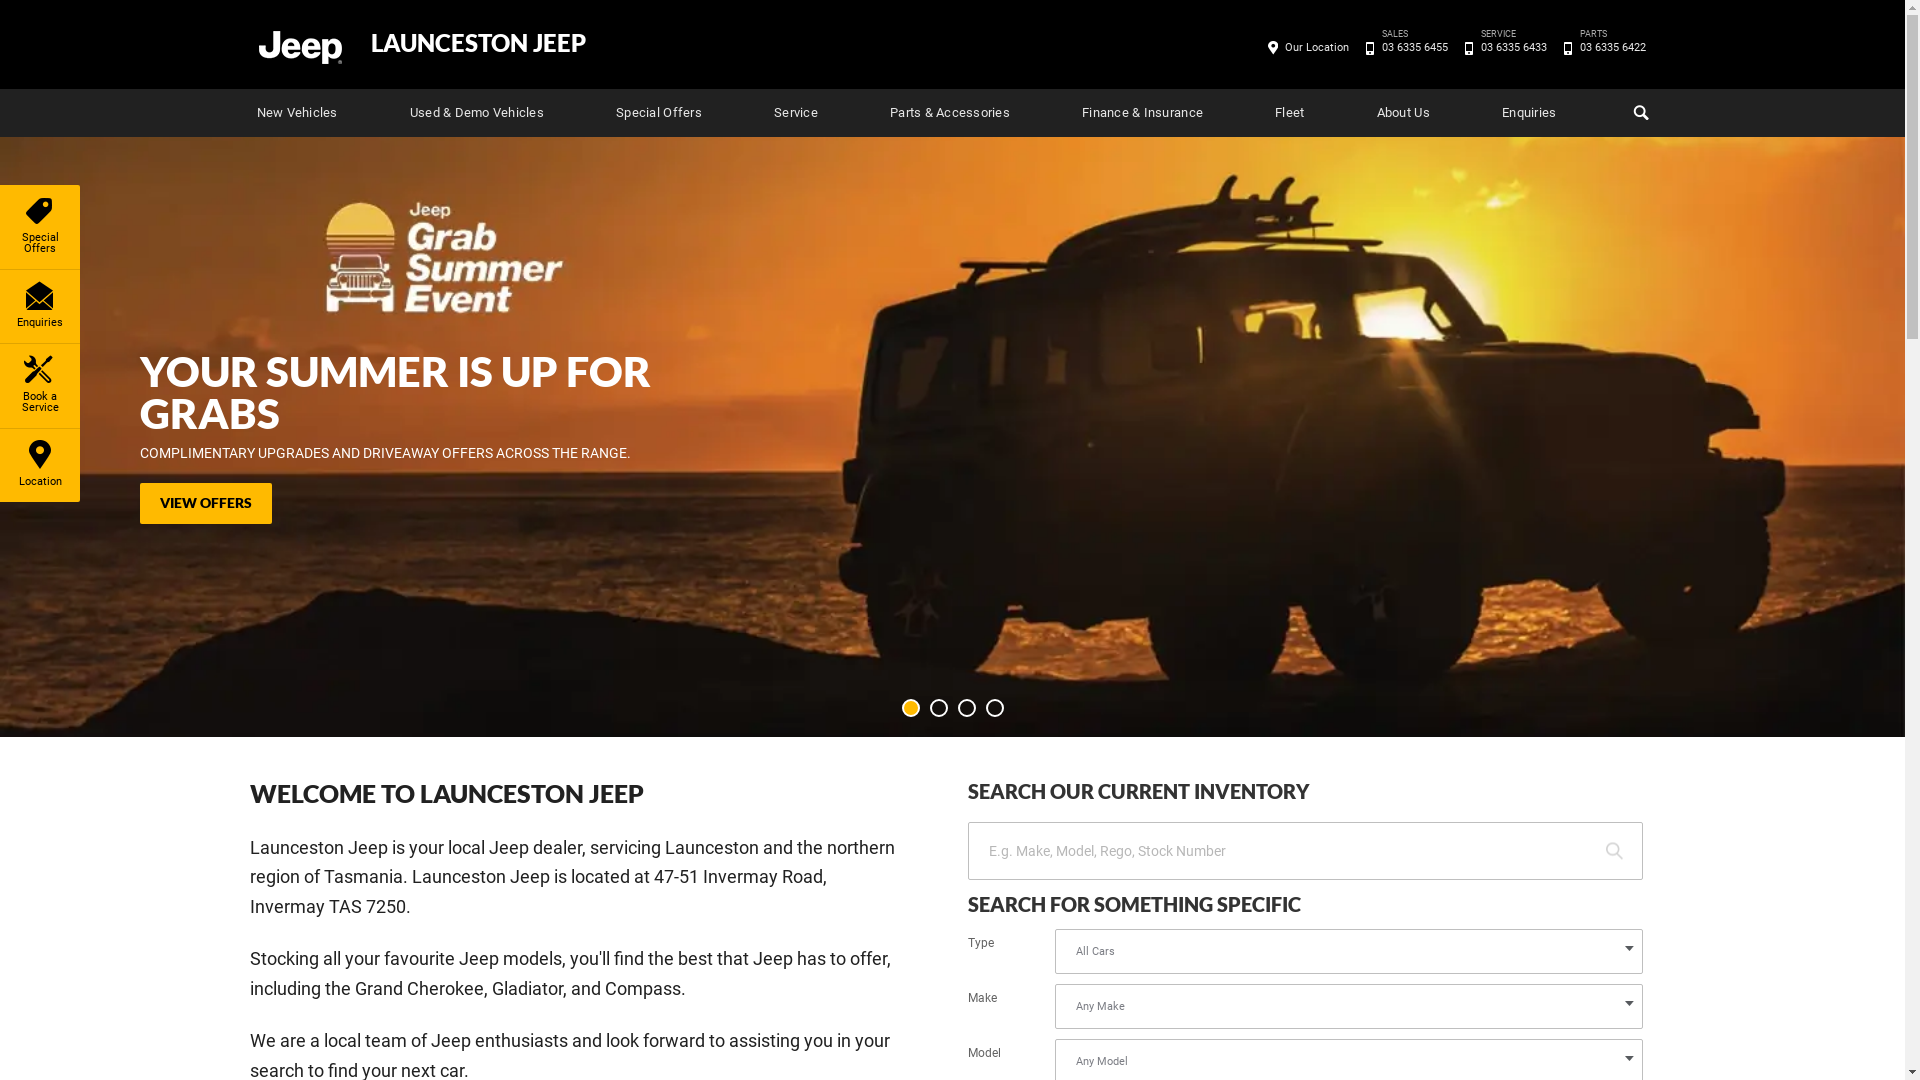 This screenshot has height=1080, width=1920. What do you see at coordinates (40, 306) in the screenshot?
I see `Enquiries` at bounding box center [40, 306].